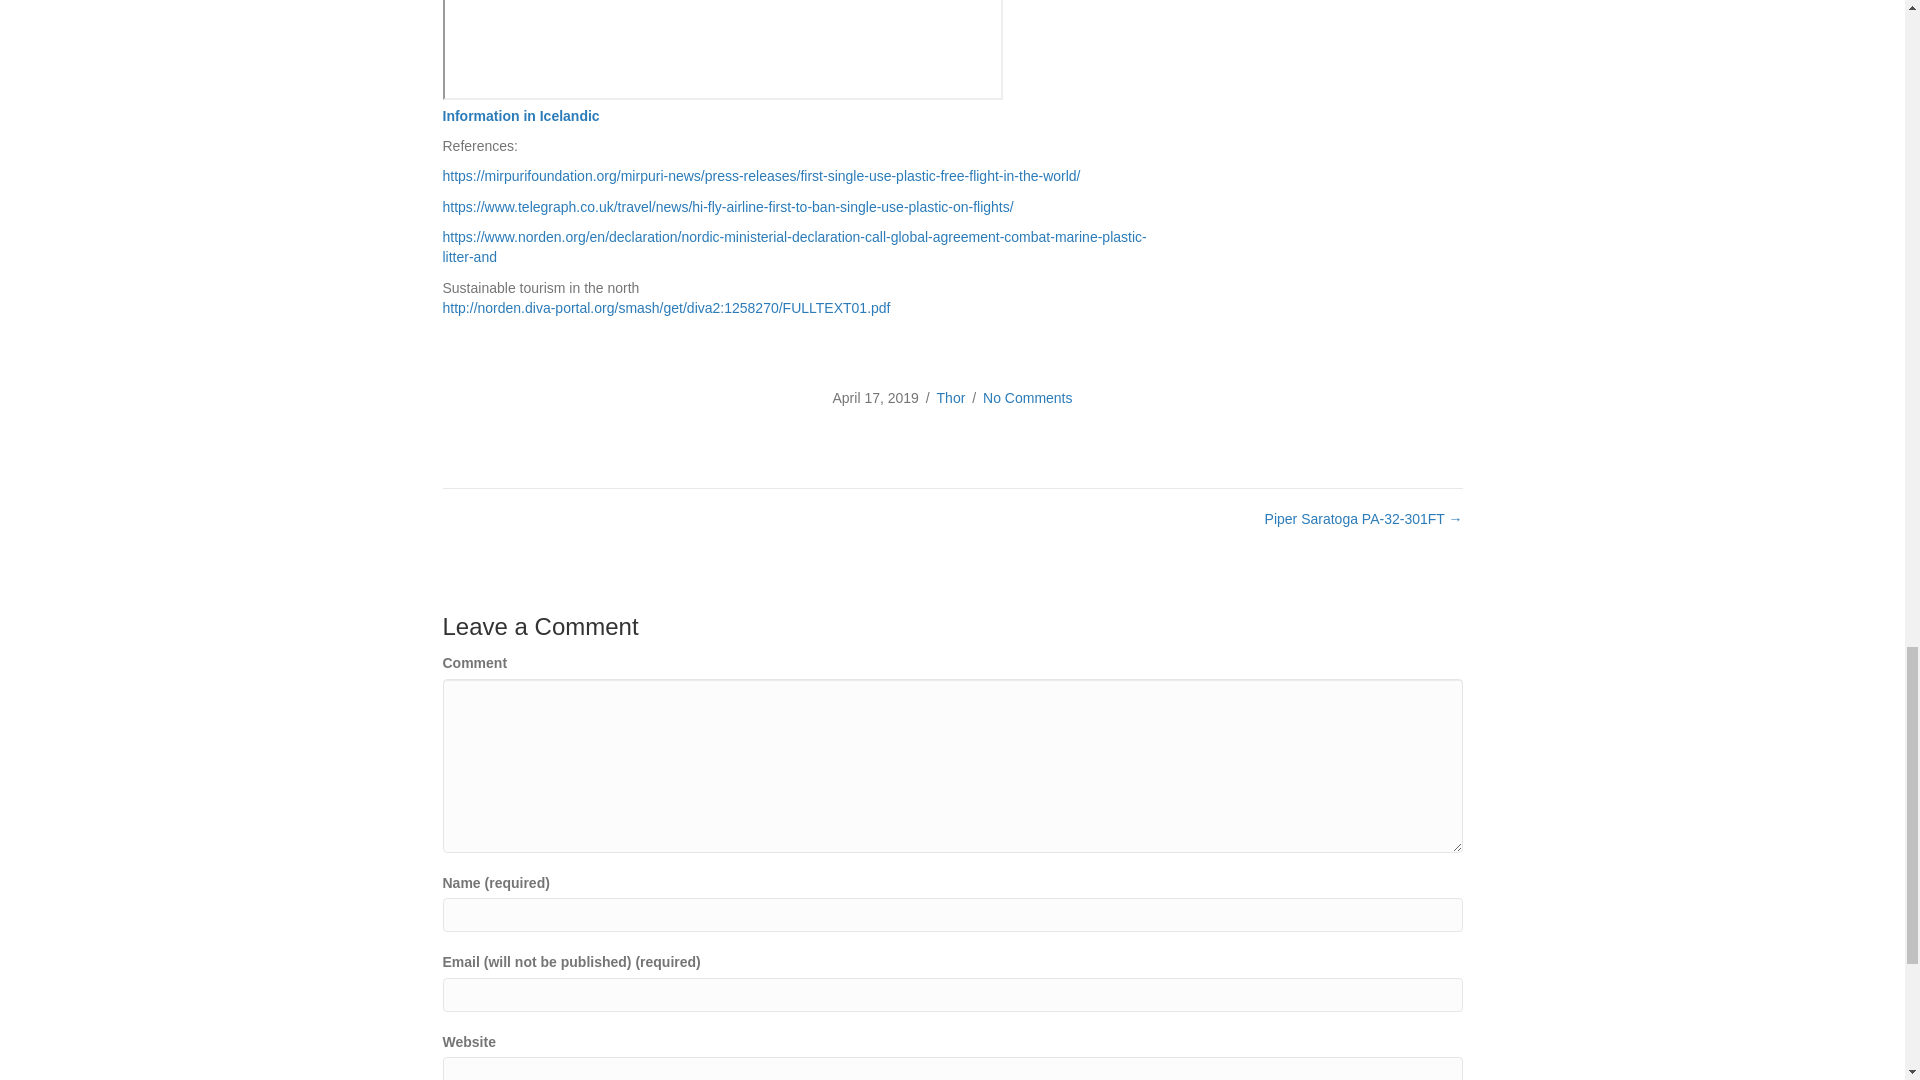  I want to click on Thor, so click(950, 398).